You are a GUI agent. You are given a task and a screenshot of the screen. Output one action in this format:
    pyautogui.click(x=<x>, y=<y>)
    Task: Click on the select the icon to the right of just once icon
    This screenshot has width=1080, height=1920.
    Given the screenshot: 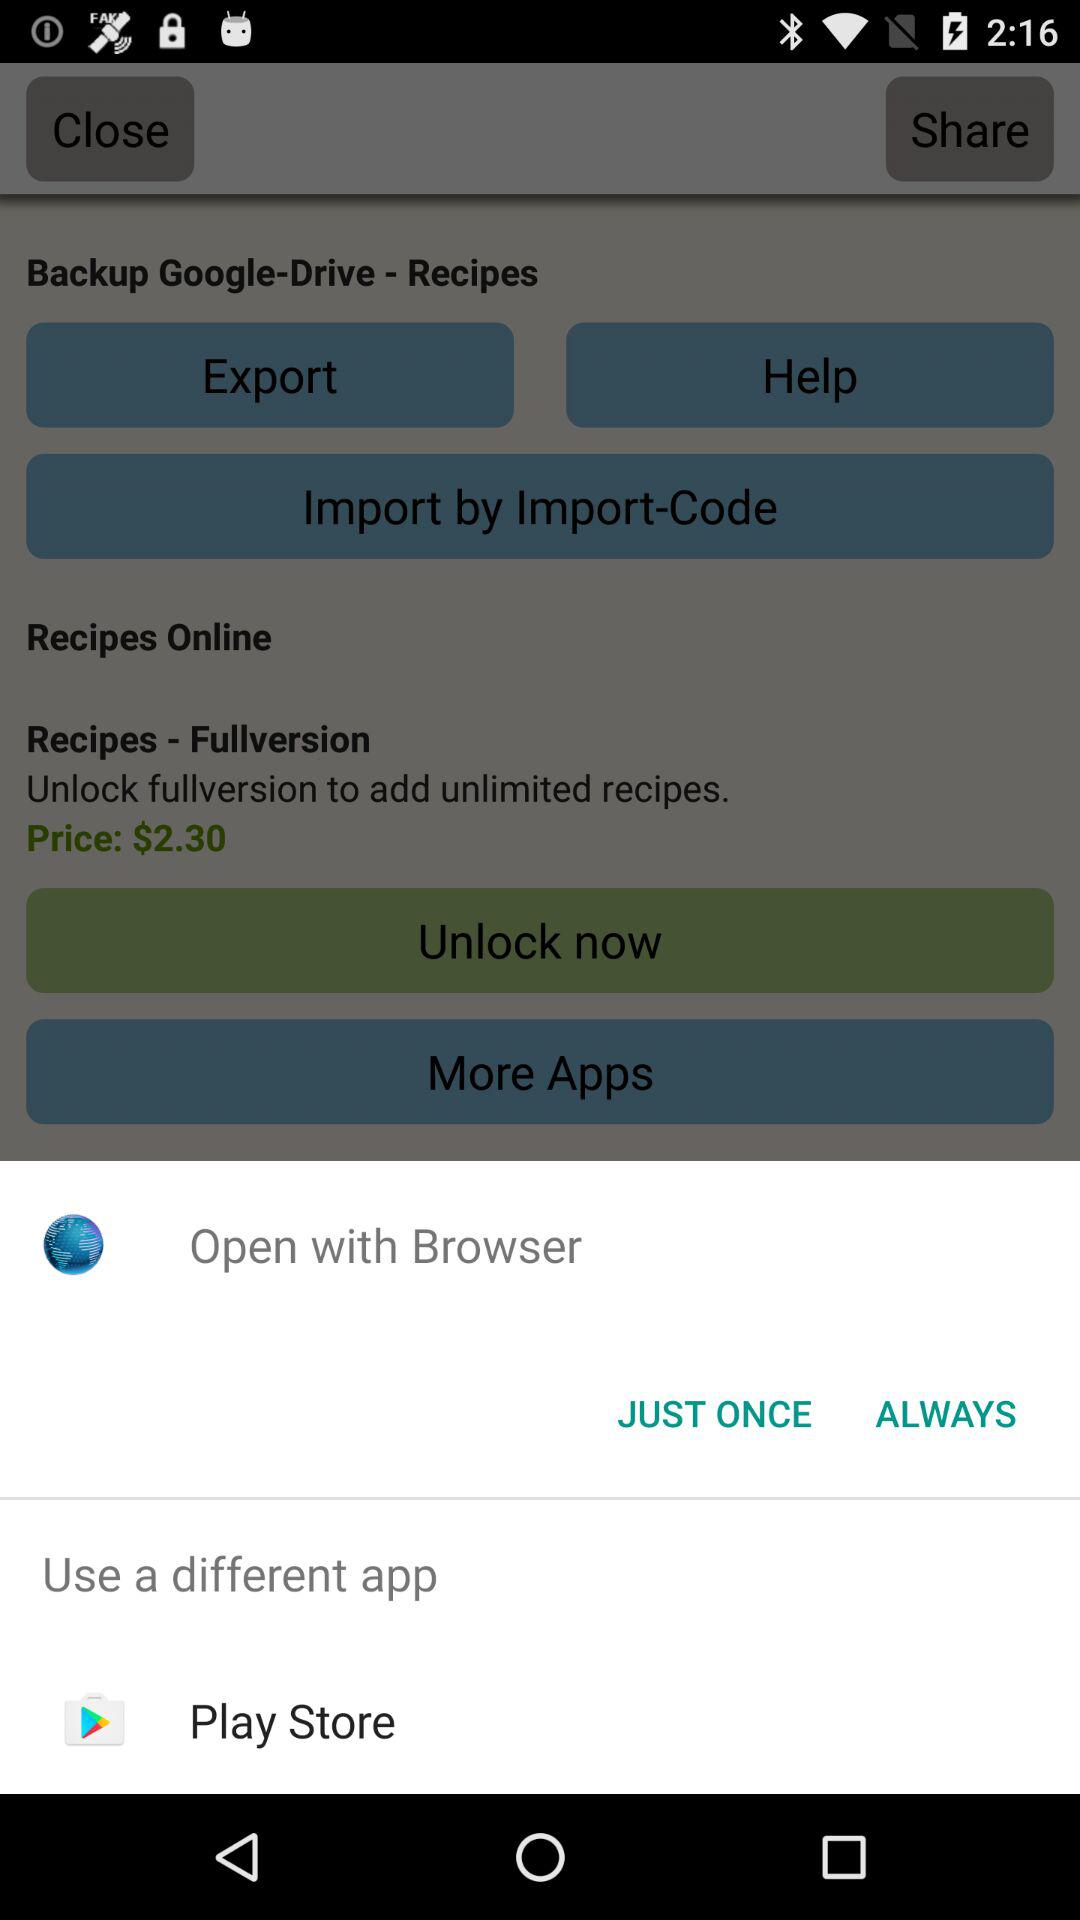 What is the action you would take?
    pyautogui.click(x=946, y=1413)
    